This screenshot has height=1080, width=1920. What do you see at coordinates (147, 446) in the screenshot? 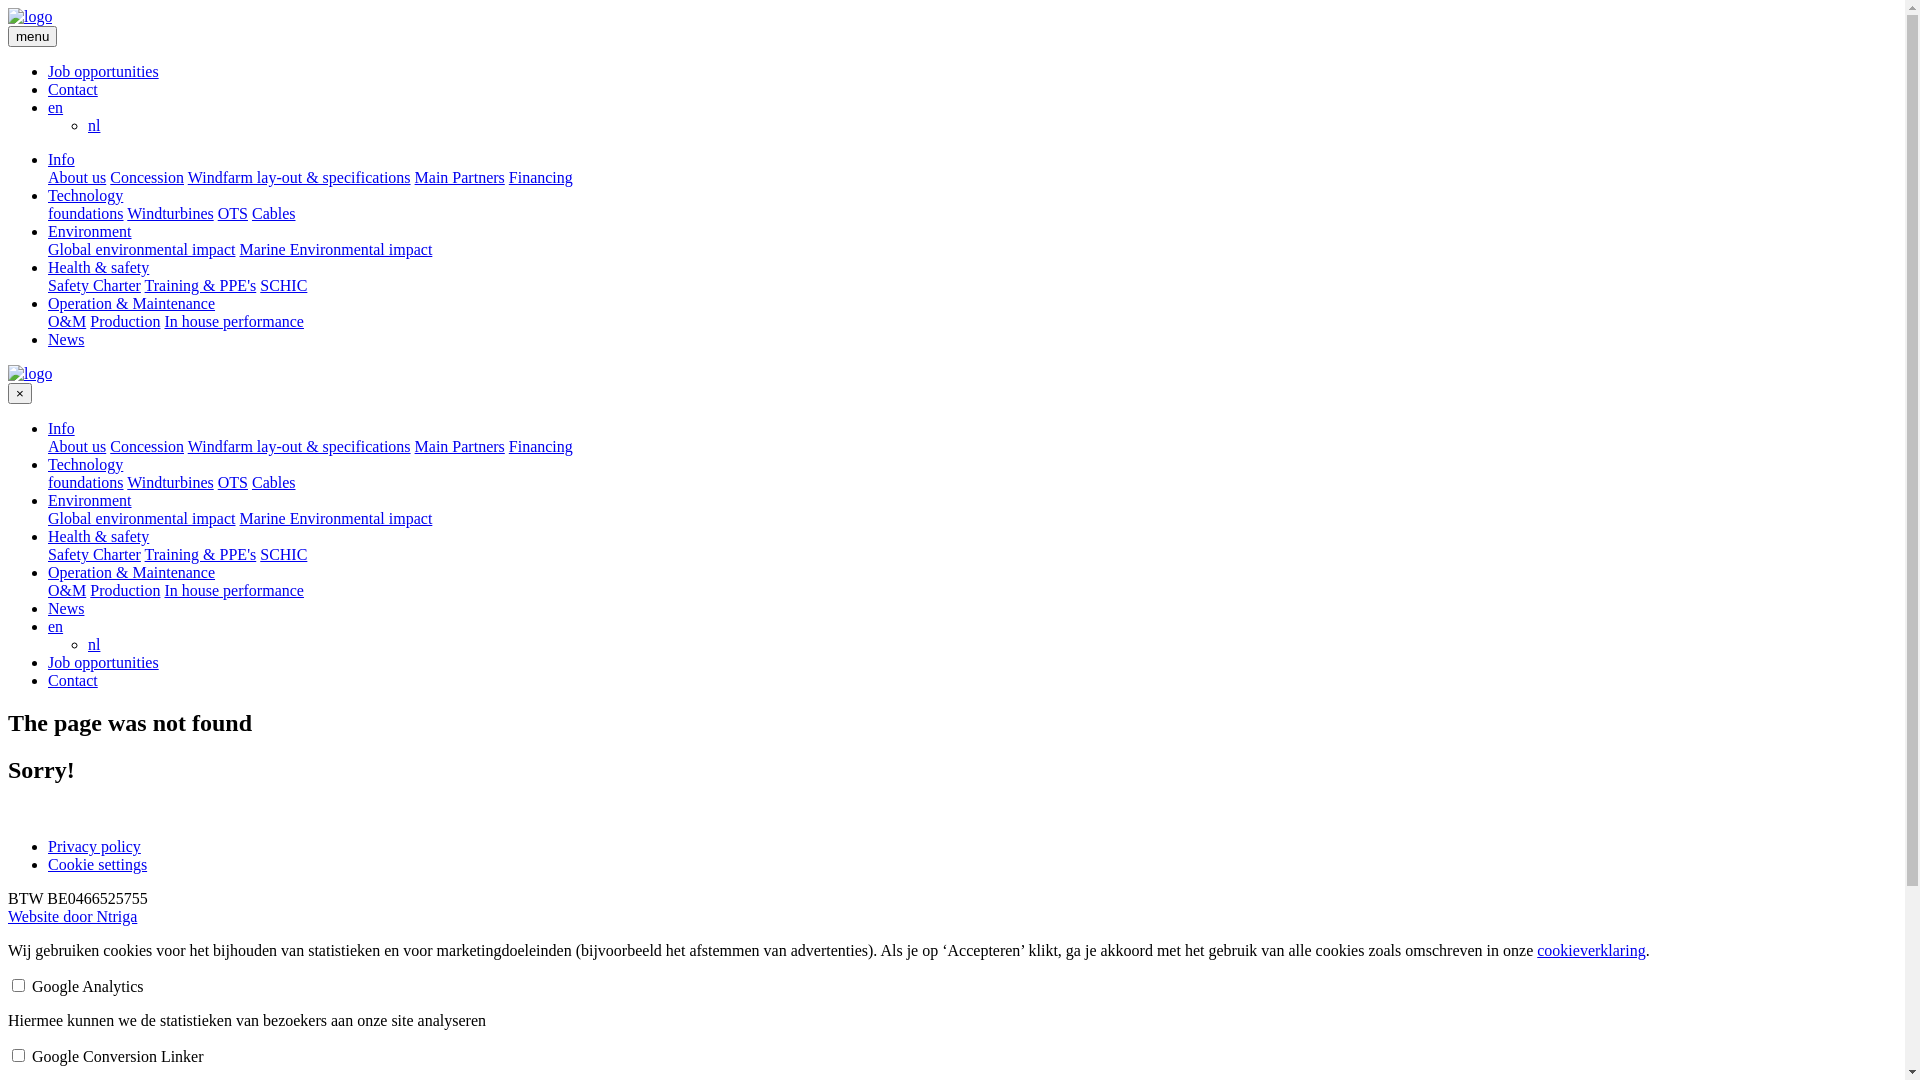
I see `Concession` at bounding box center [147, 446].